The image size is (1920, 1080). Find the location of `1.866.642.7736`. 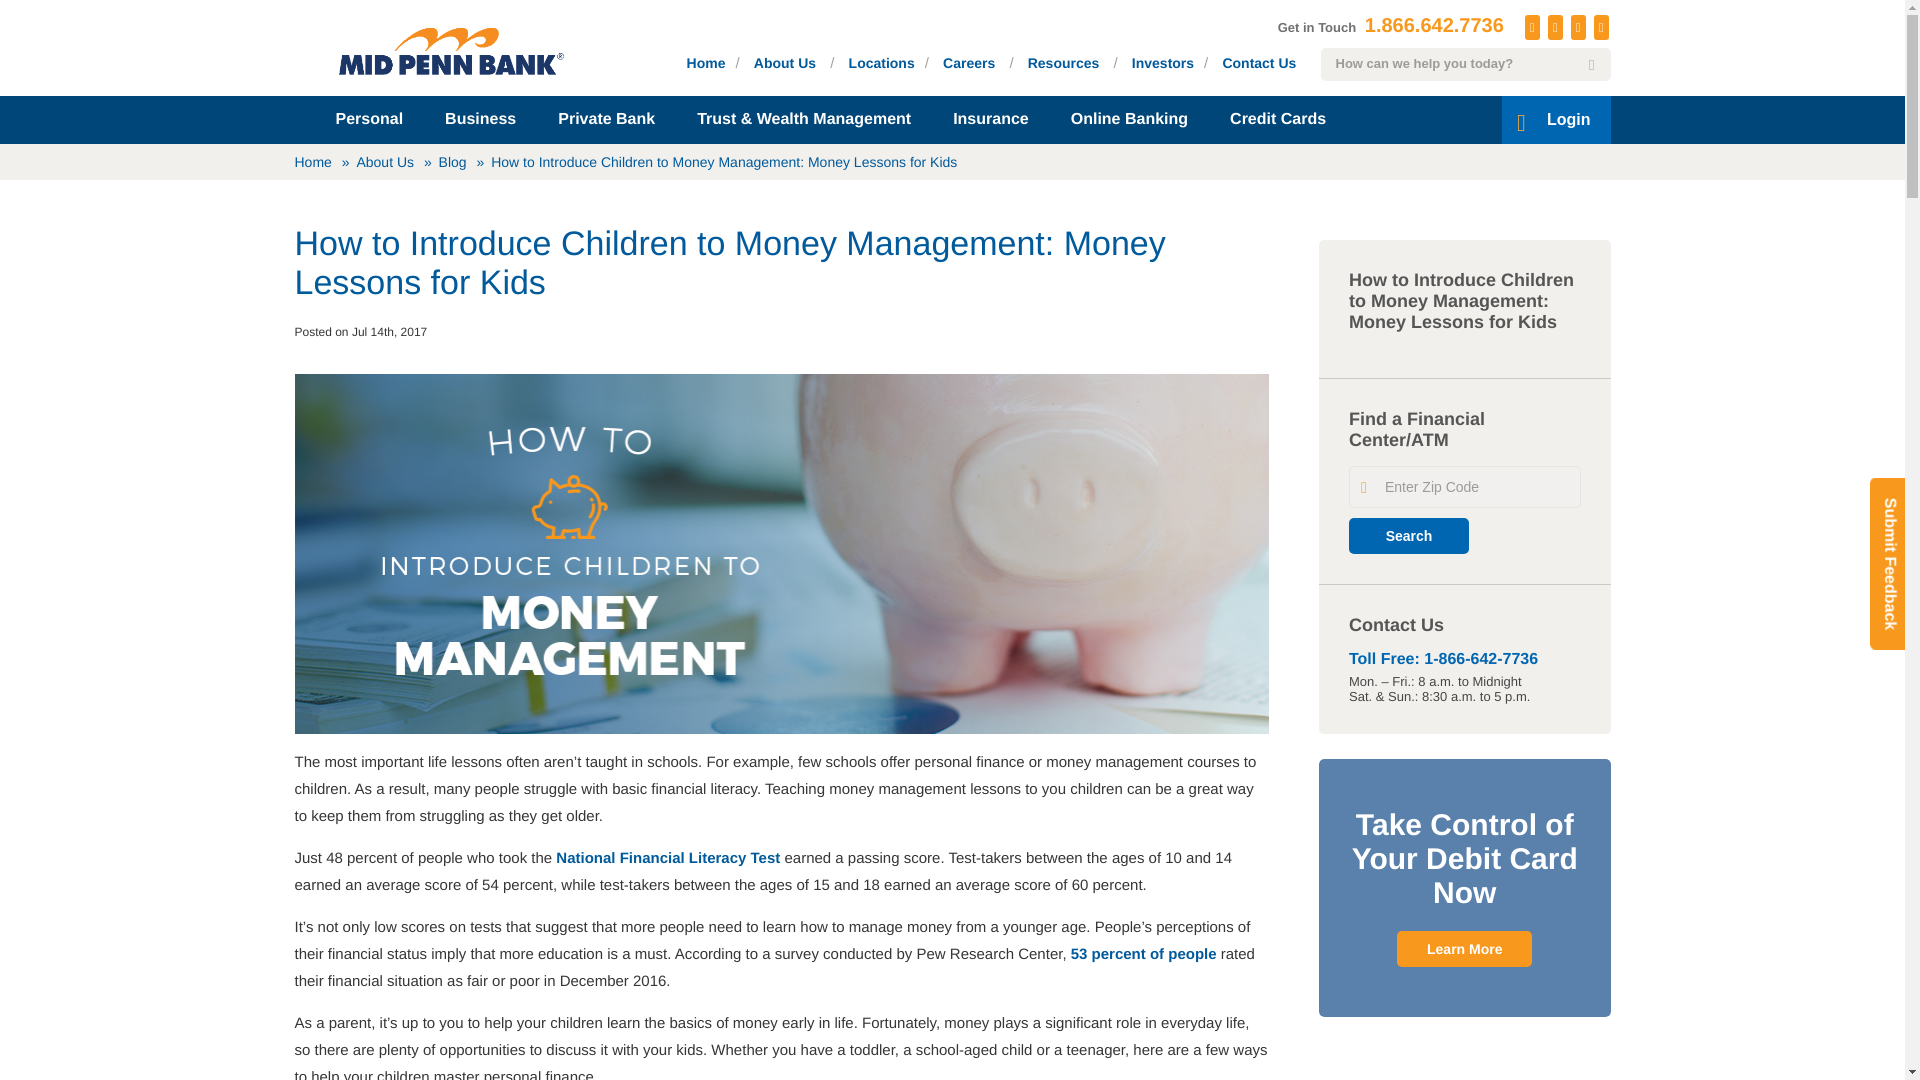

1.866.642.7736 is located at coordinates (1434, 26).